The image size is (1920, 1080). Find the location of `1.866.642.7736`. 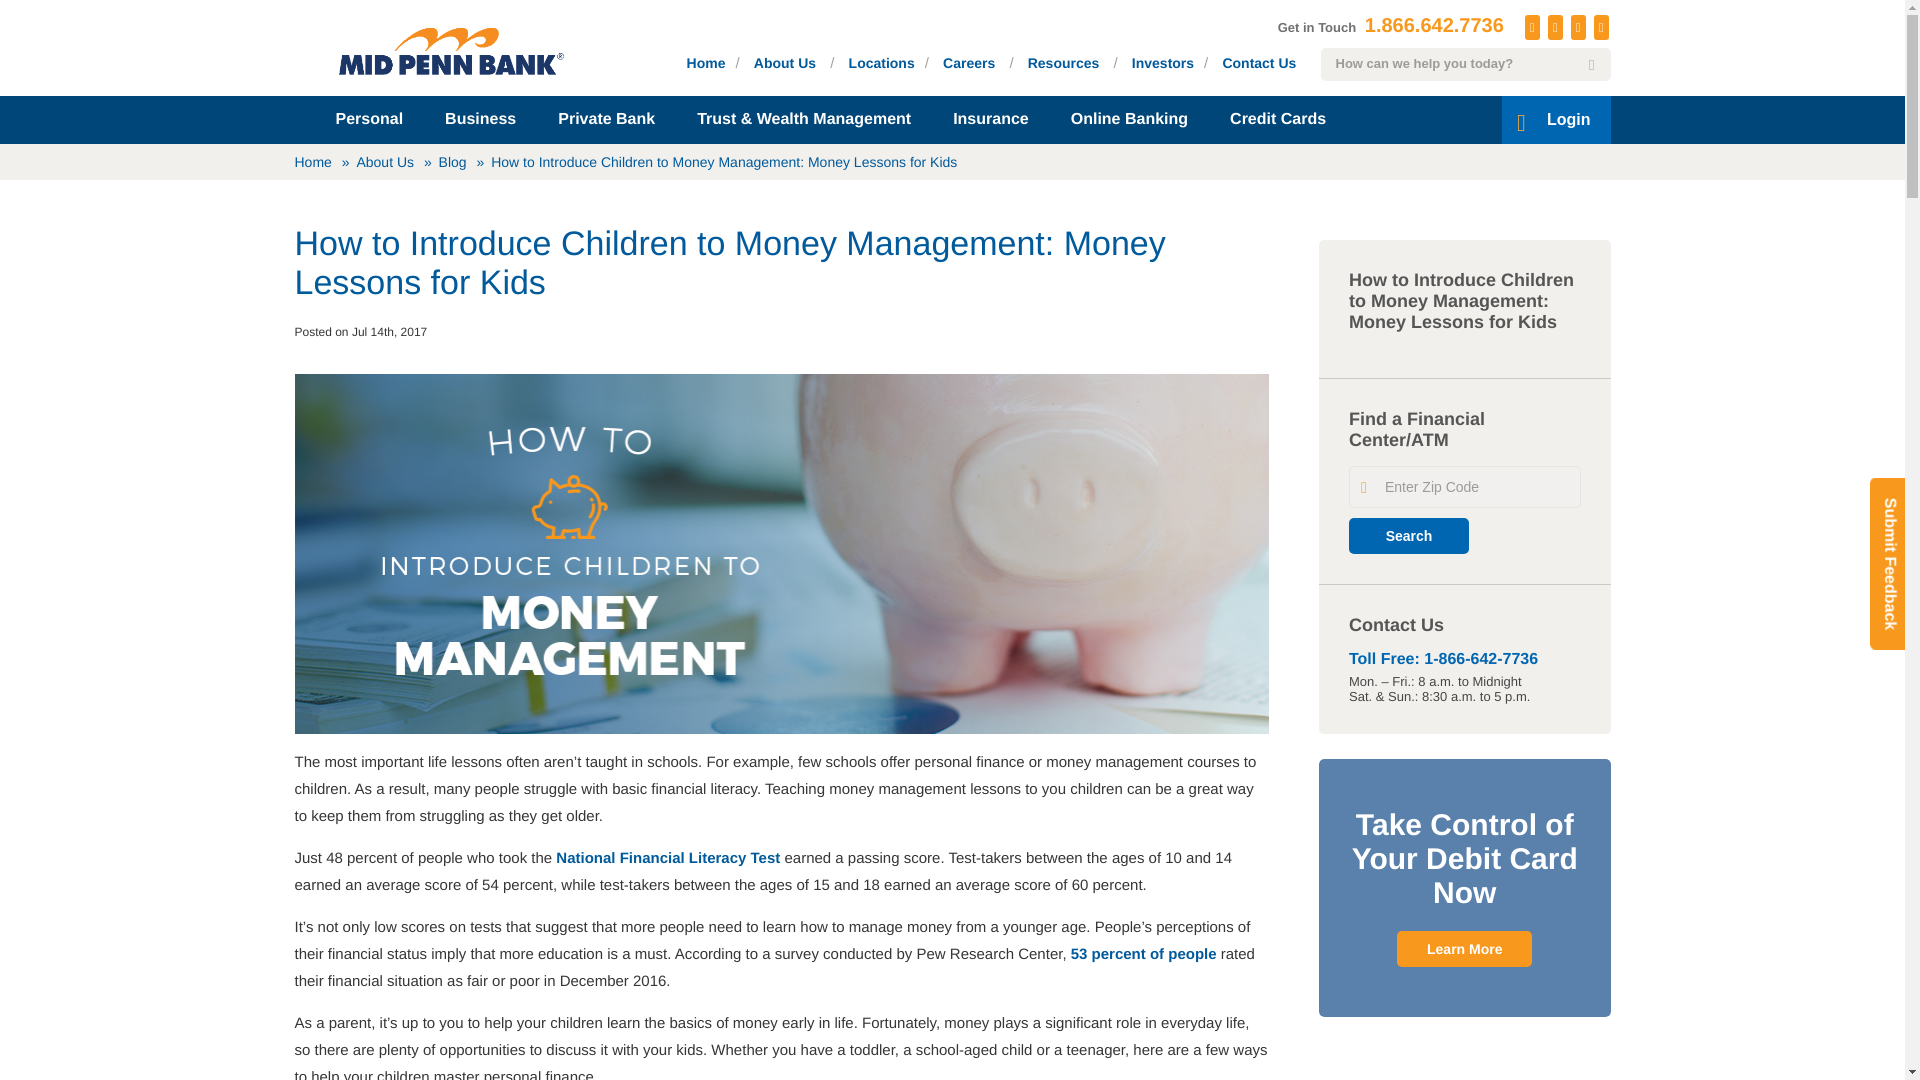

1.866.642.7736 is located at coordinates (1434, 26).